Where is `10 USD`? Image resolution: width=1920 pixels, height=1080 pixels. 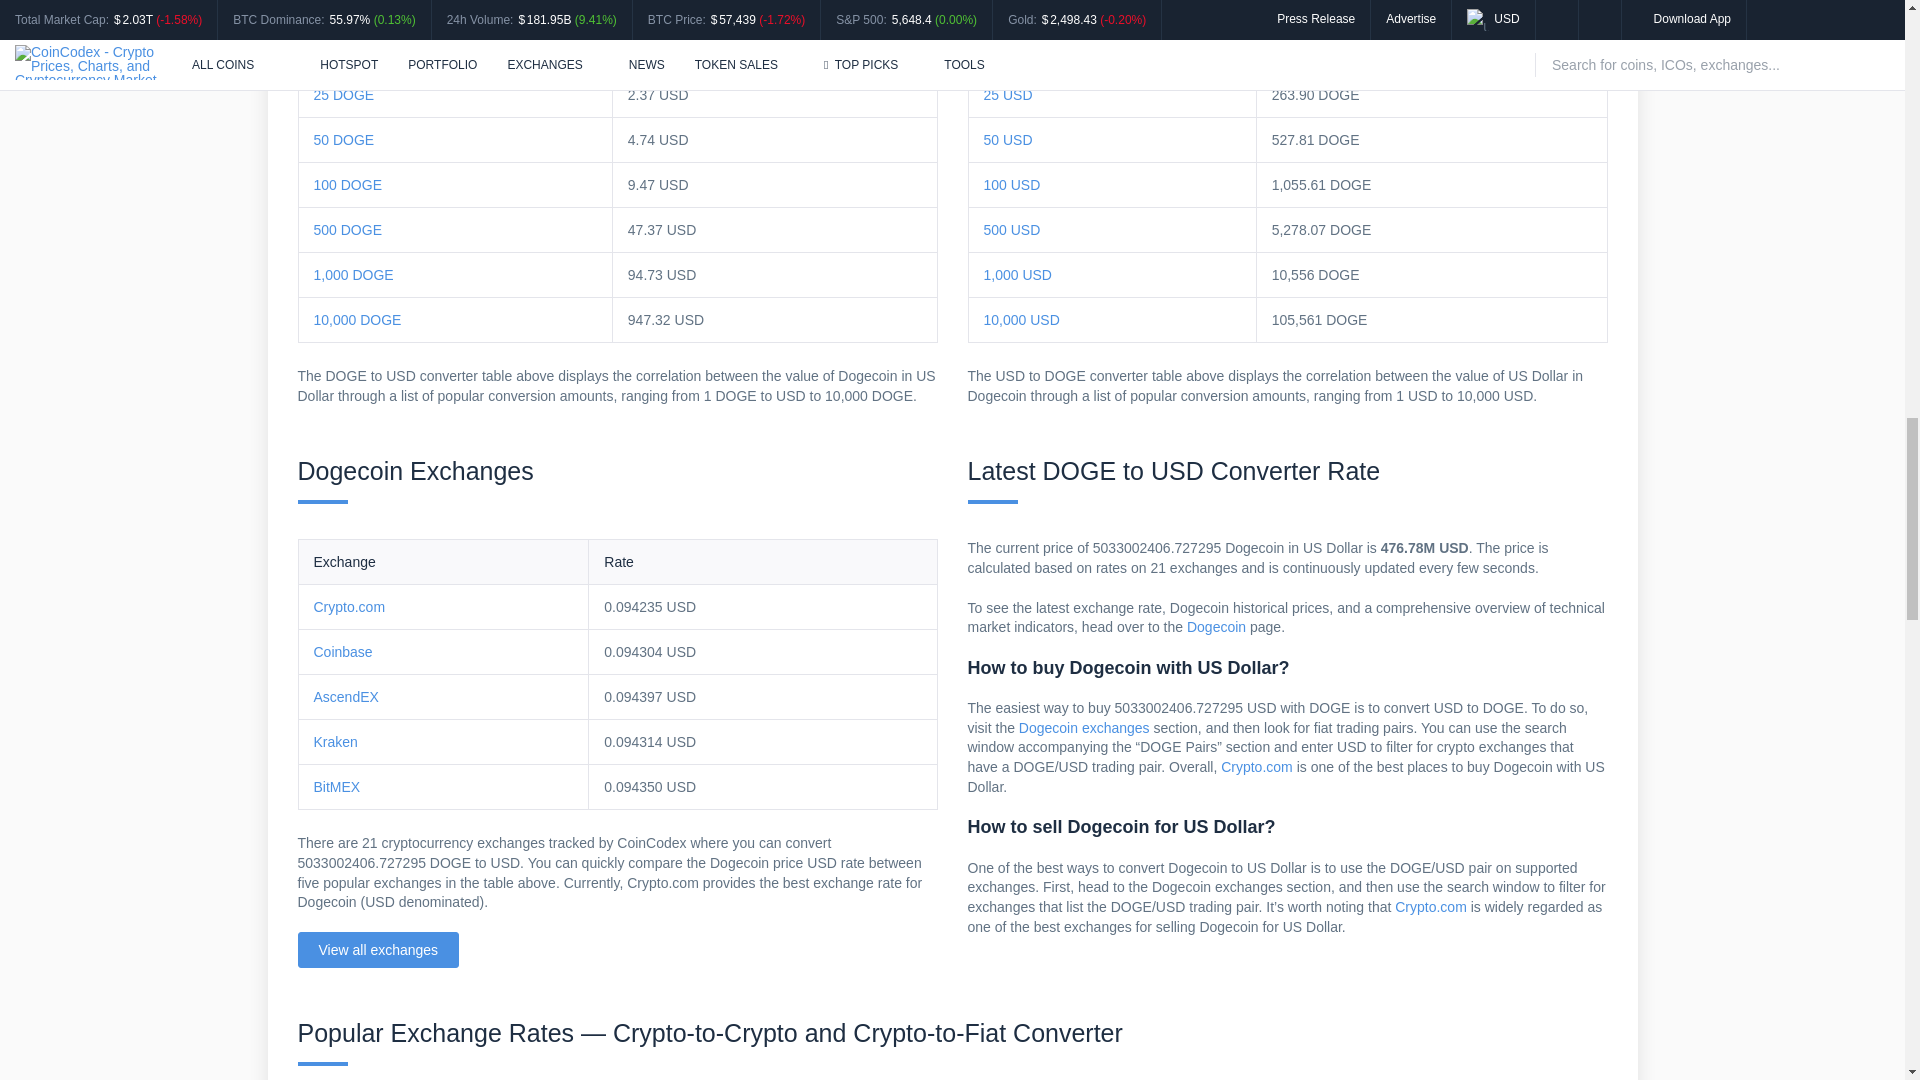 10 USD is located at coordinates (1008, 50).